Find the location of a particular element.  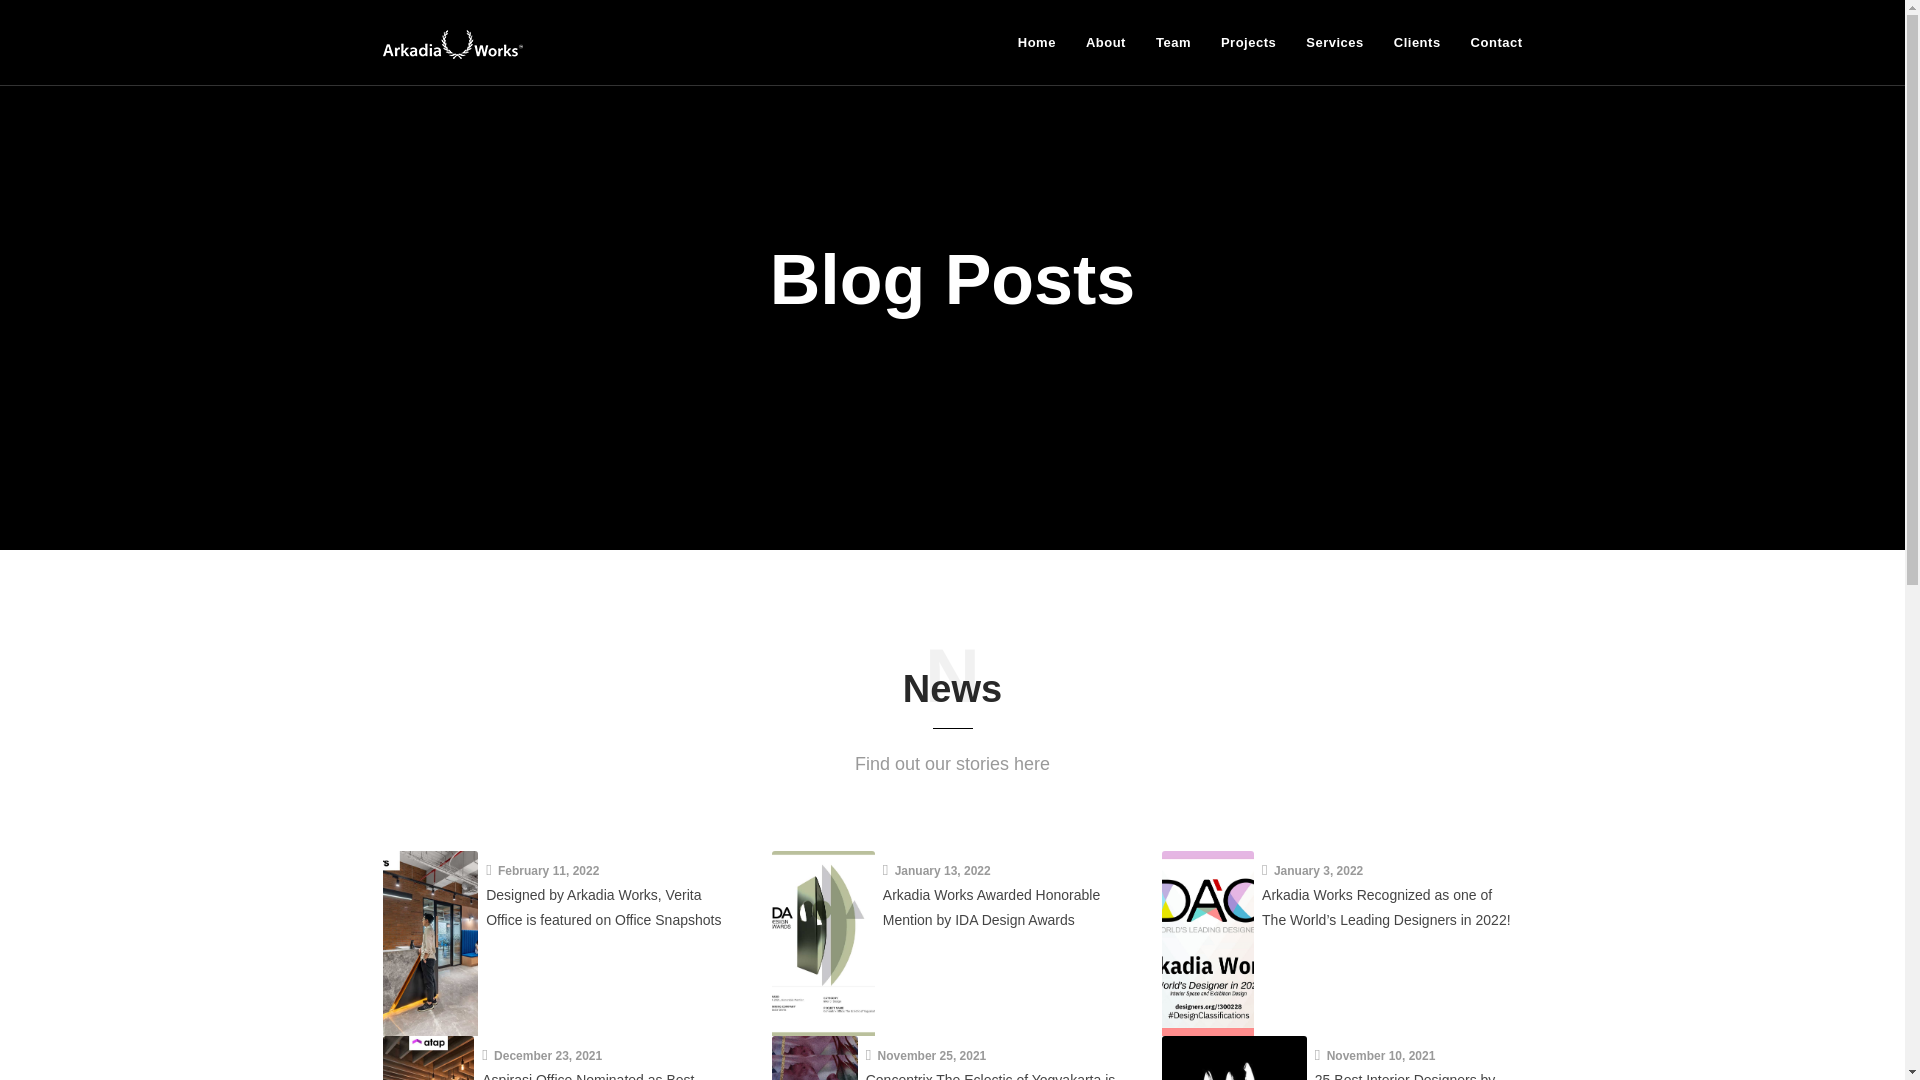

About is located at coordinates (1106, 42).